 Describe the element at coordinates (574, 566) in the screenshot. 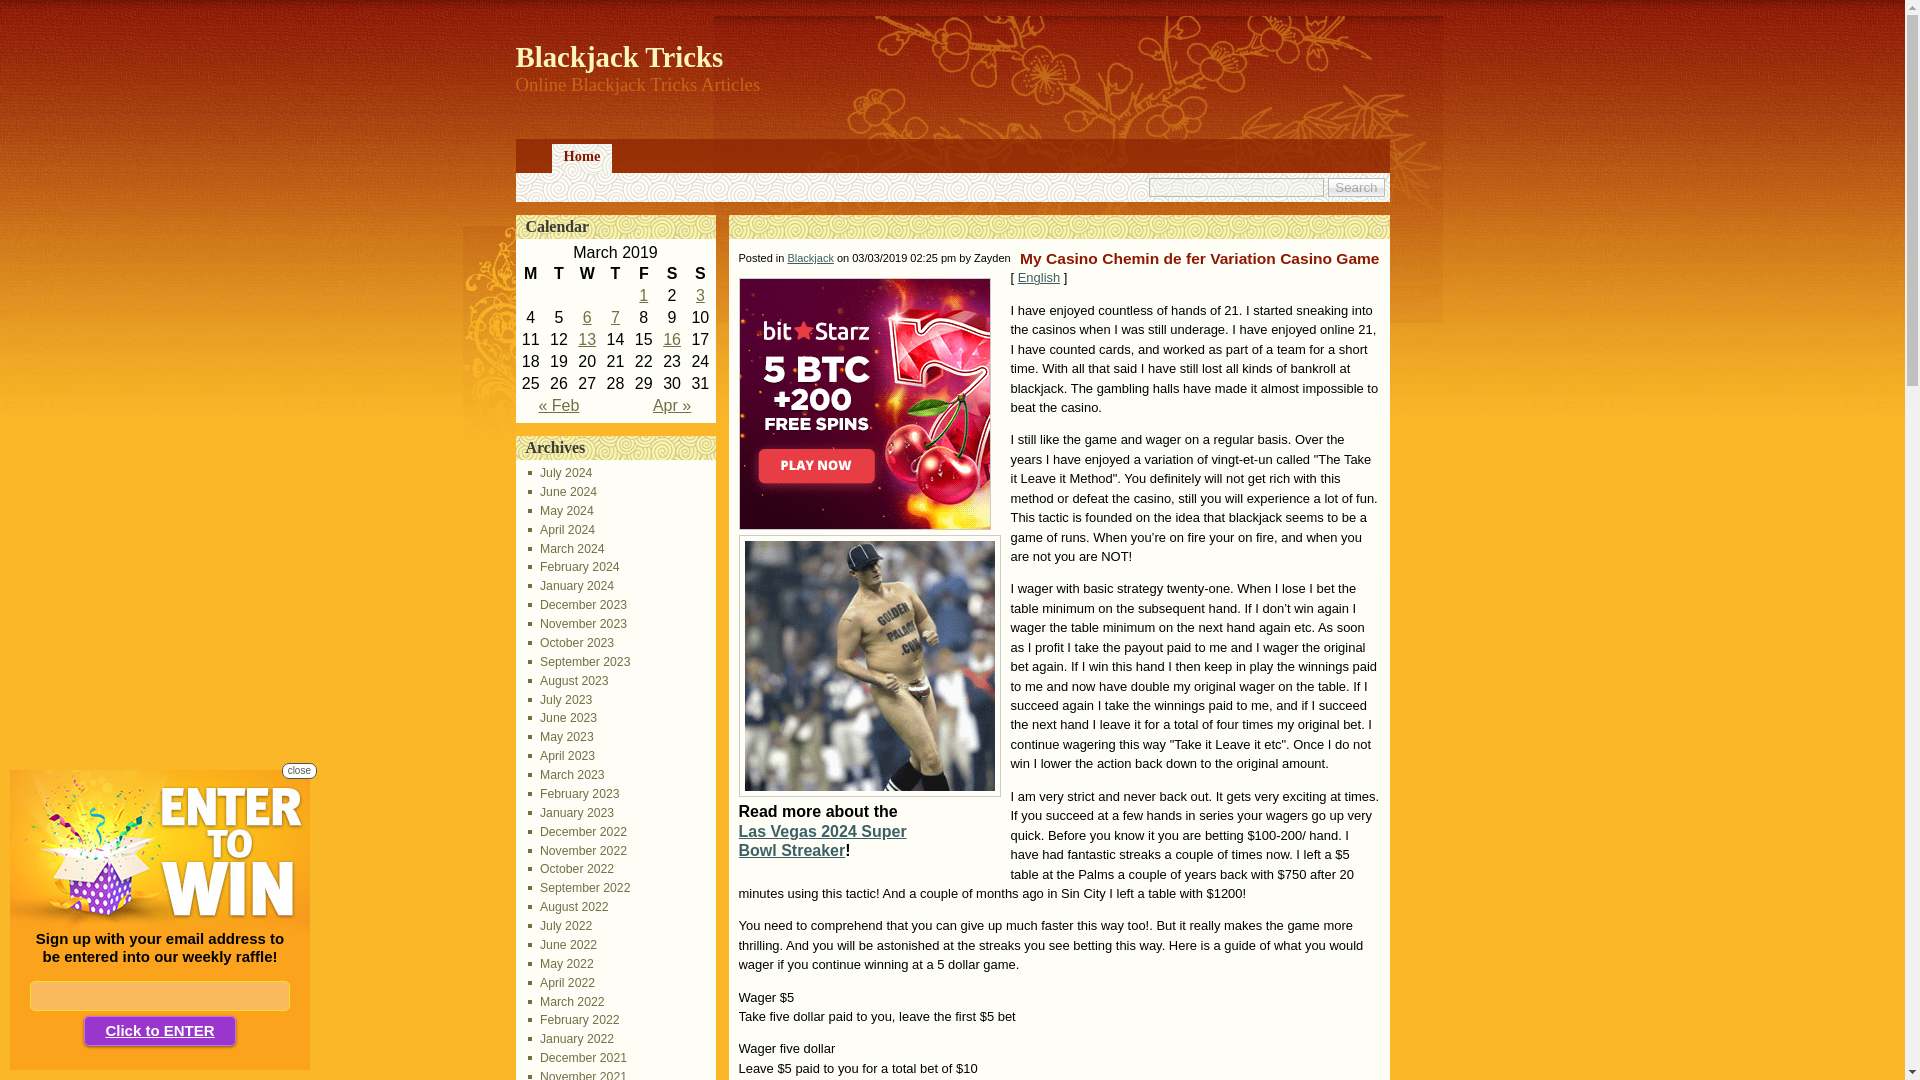

I see `February 2024` at that location.